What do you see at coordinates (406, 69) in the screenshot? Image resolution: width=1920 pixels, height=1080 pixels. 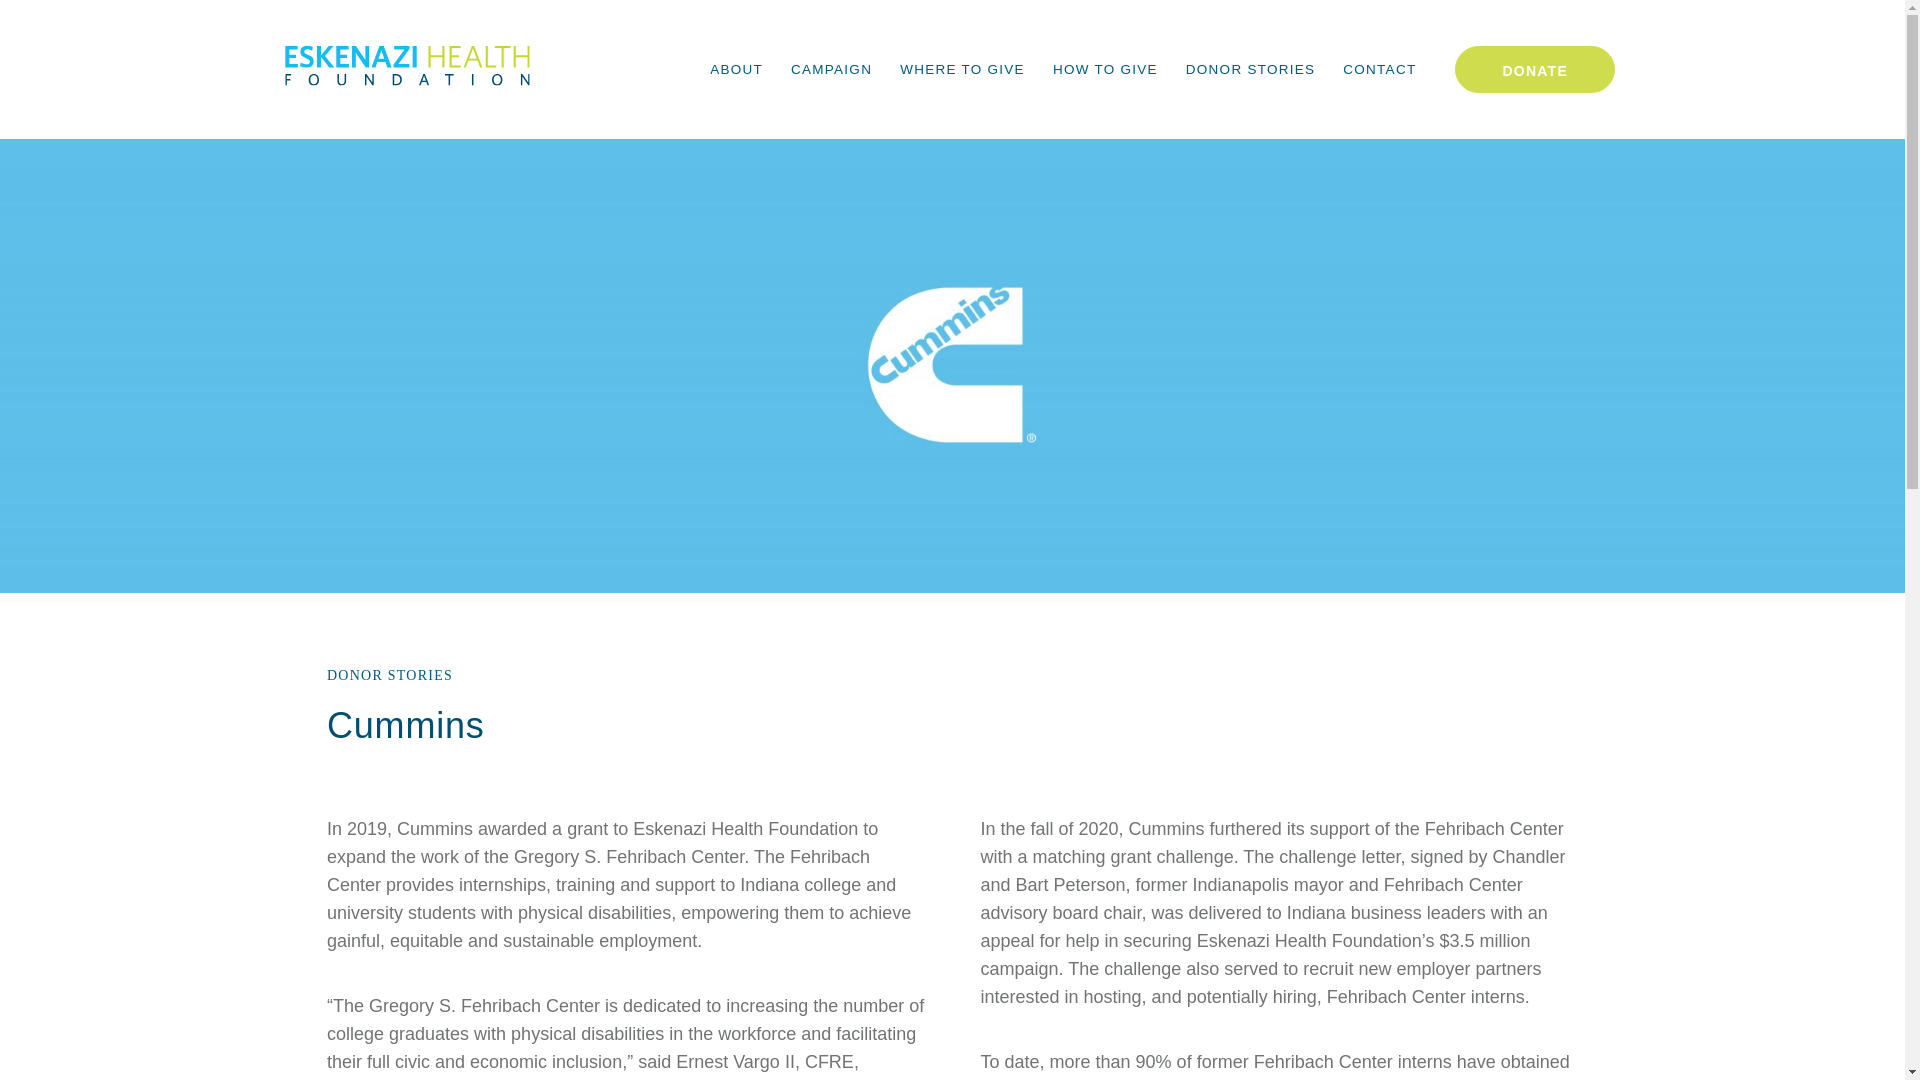 I see `Eskenazi Health` at bounding box center [406, 69].